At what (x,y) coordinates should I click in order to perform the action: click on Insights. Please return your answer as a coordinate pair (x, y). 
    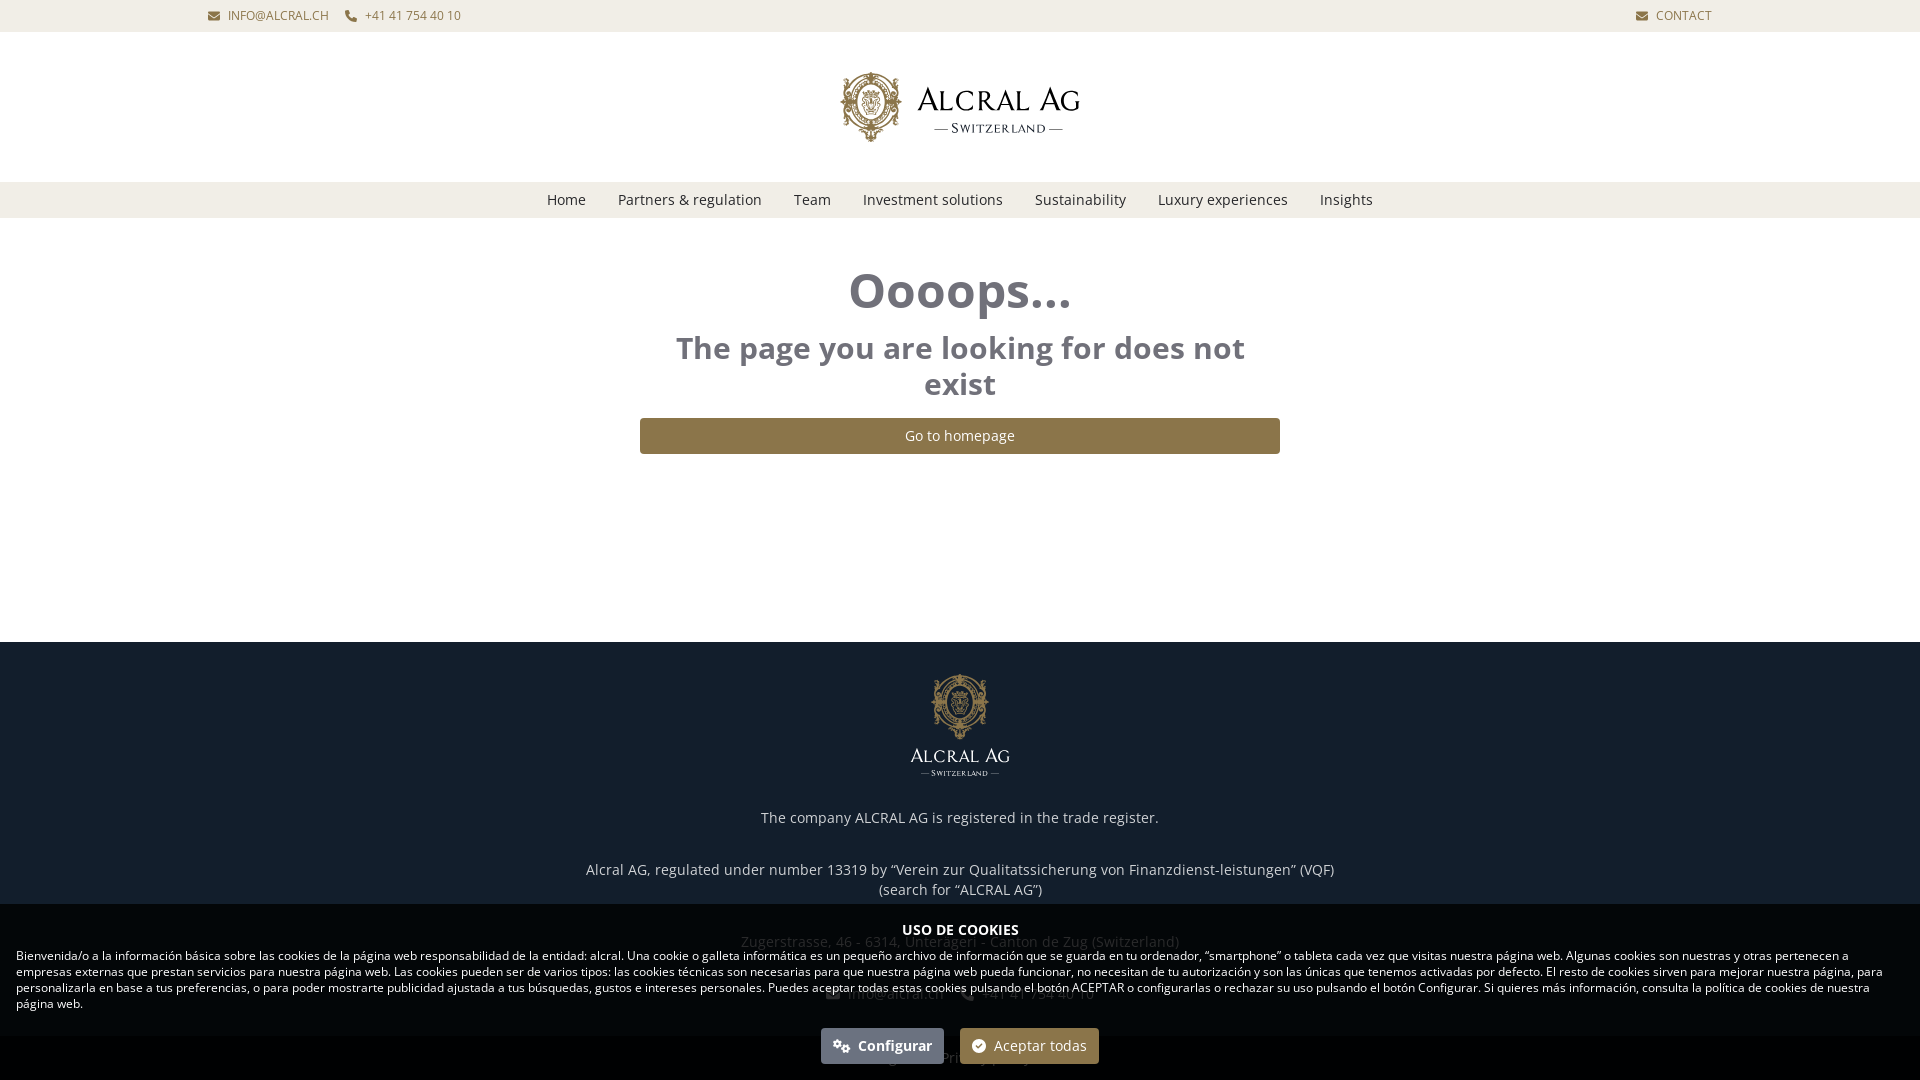
    Looking at the image, I should click on (1346, 200).